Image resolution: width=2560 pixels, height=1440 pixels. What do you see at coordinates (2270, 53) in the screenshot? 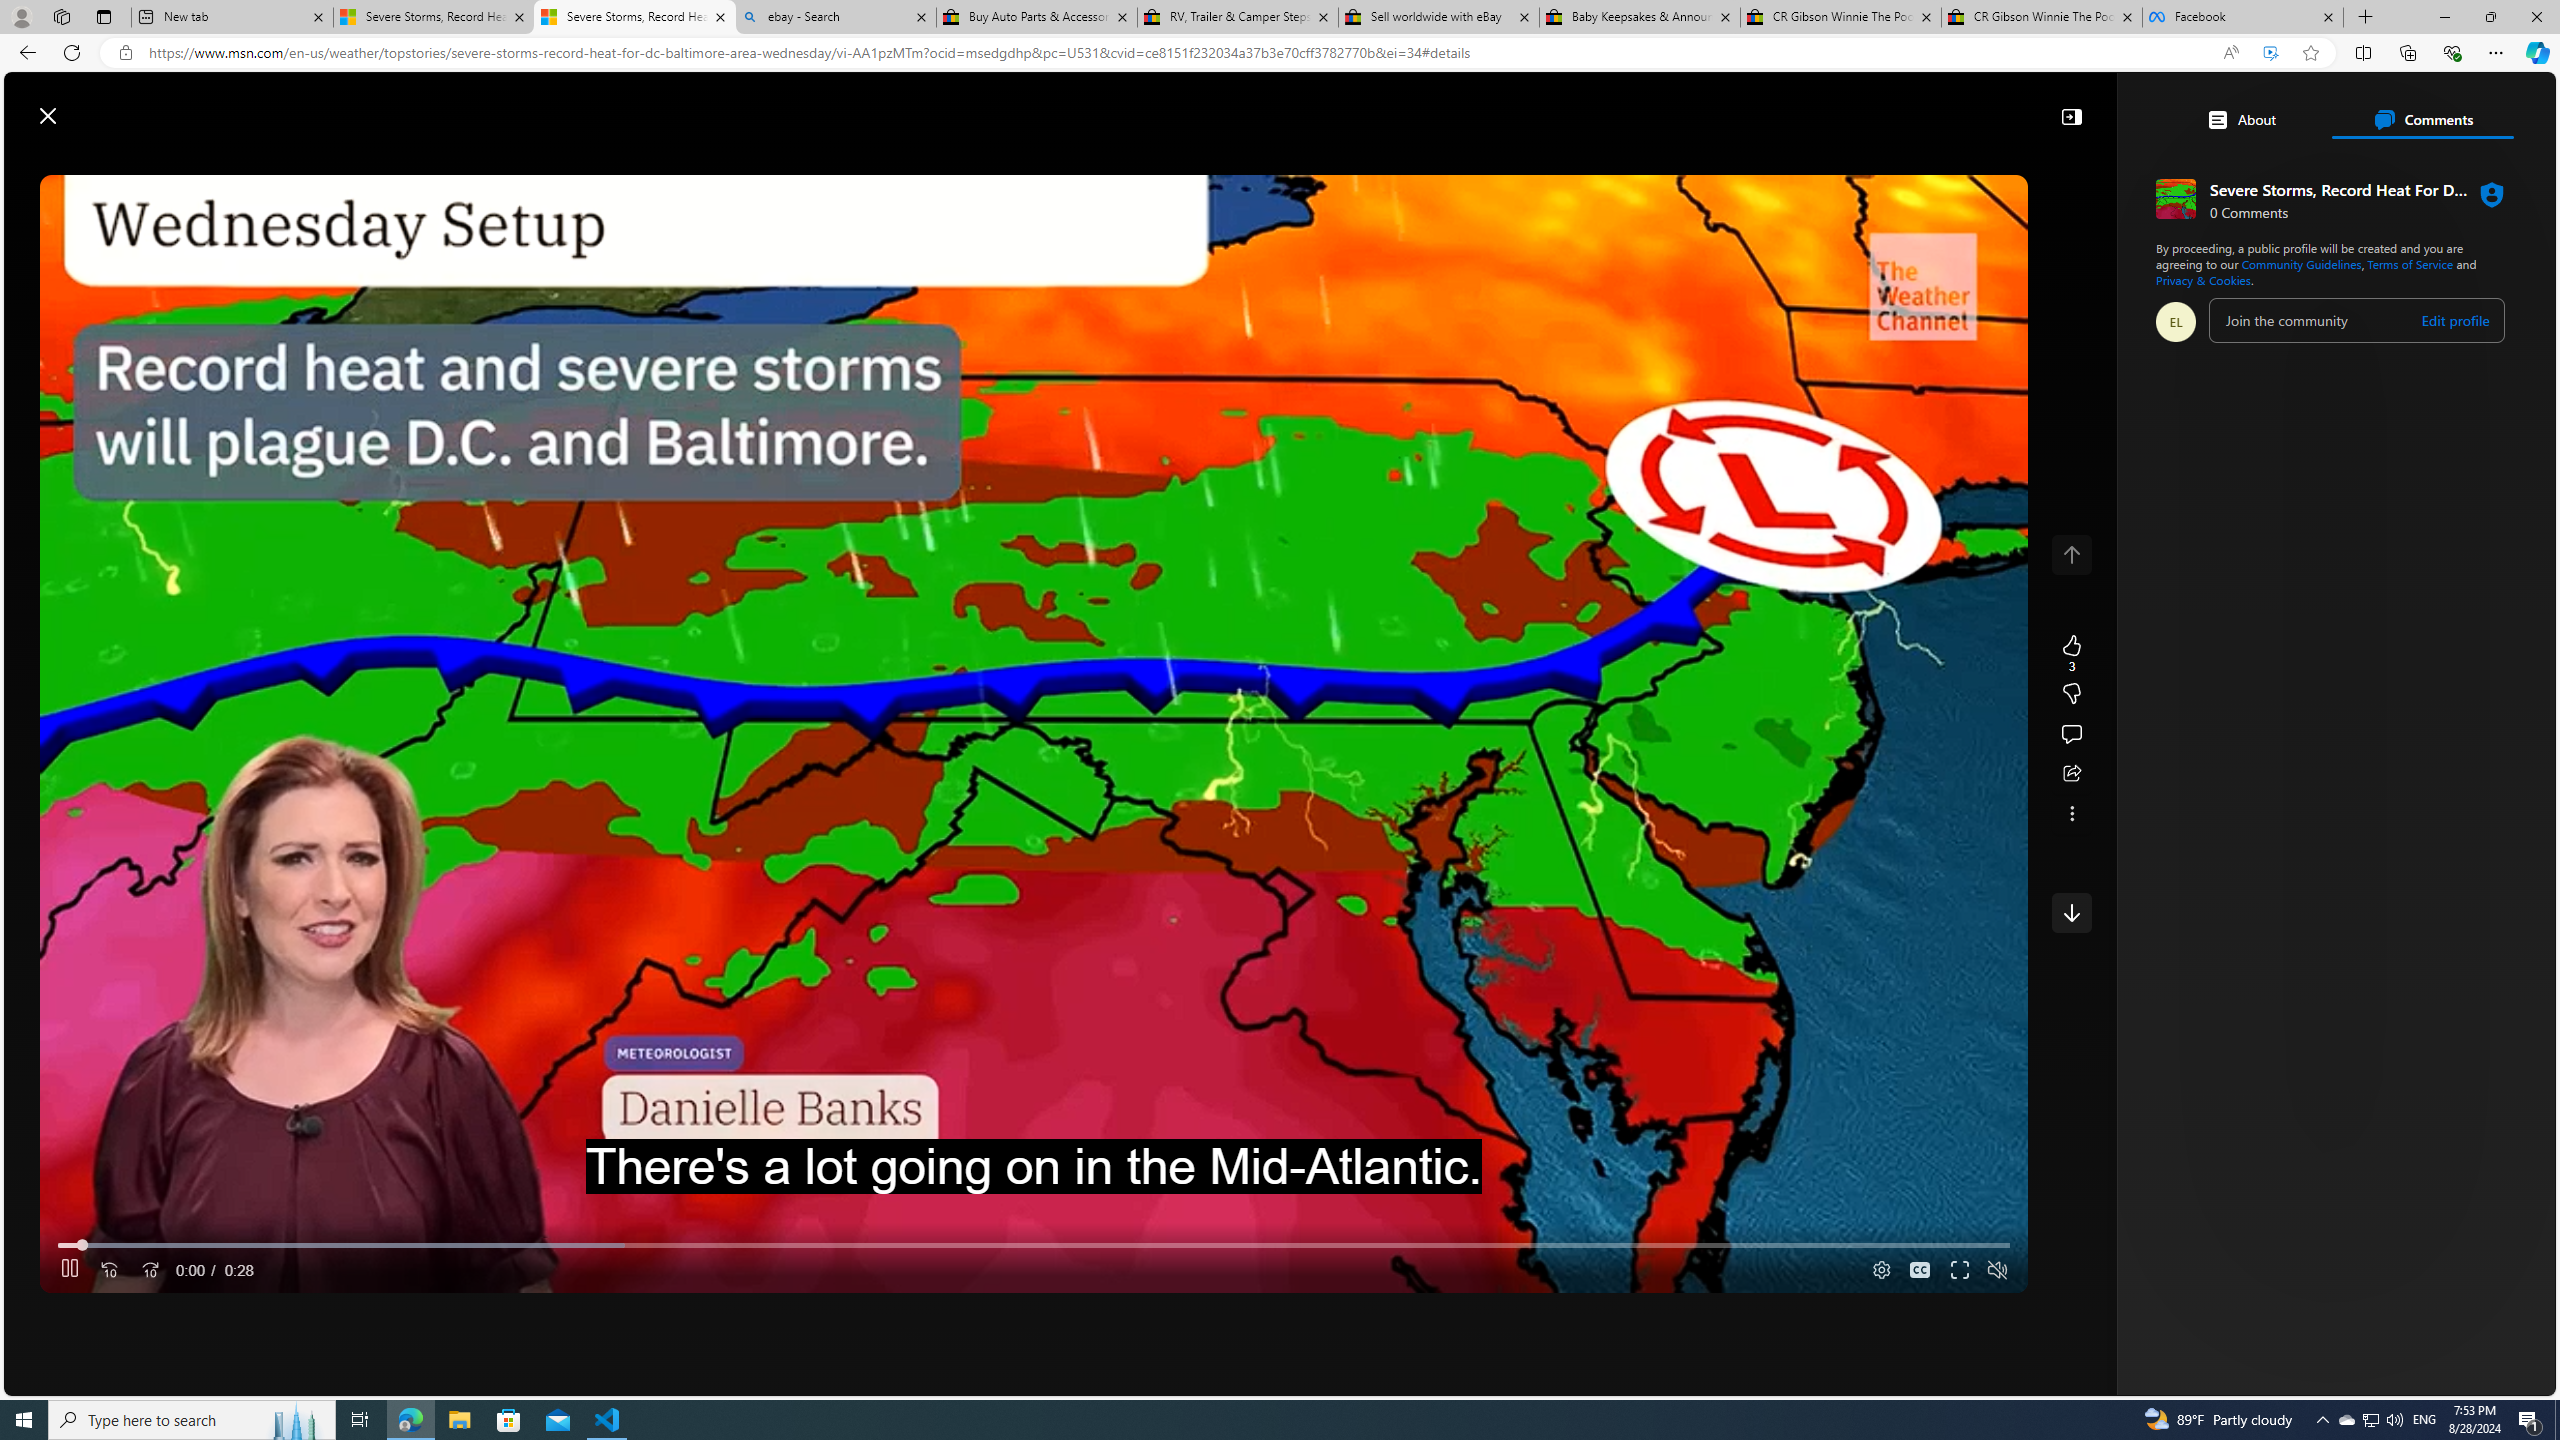
I see `Enhance video` at bounding box center [2270, 53].